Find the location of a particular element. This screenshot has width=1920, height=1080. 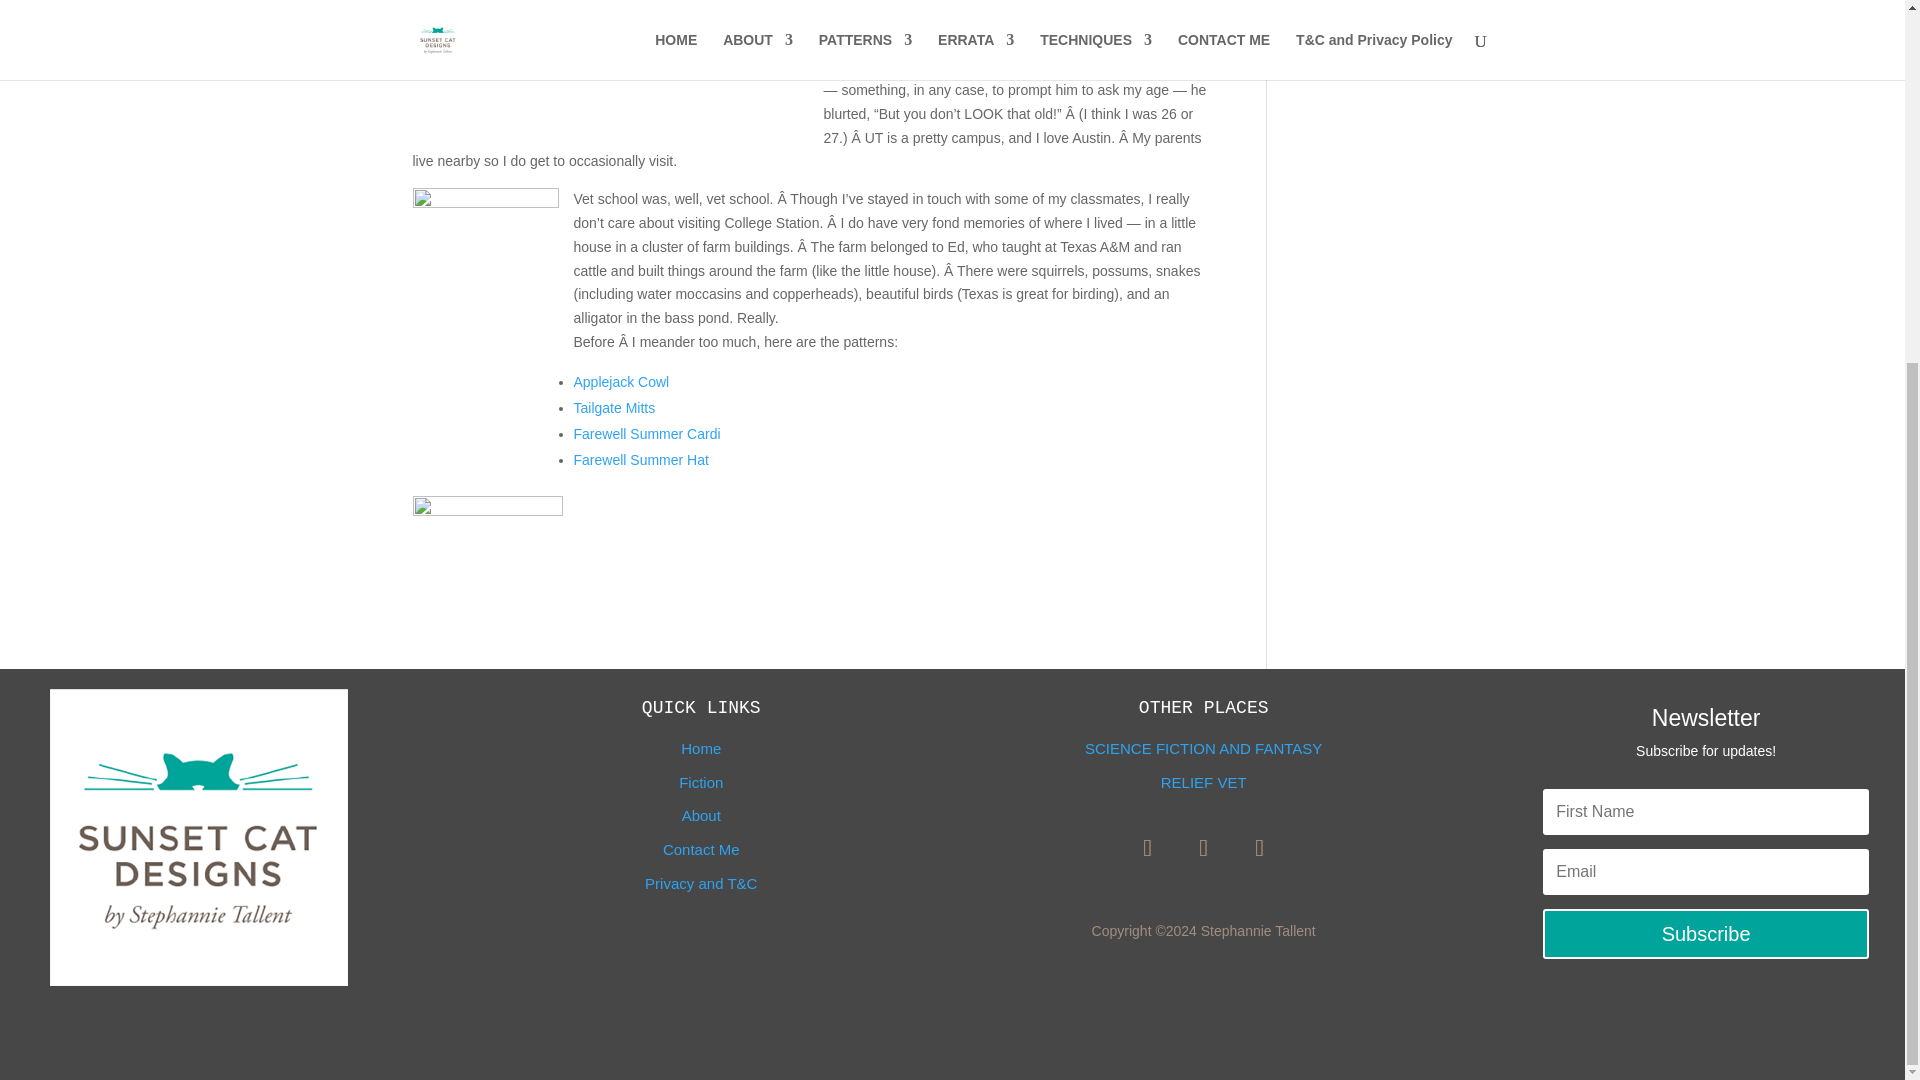

Follow on Instagram is located at coordinates (1260, 848).